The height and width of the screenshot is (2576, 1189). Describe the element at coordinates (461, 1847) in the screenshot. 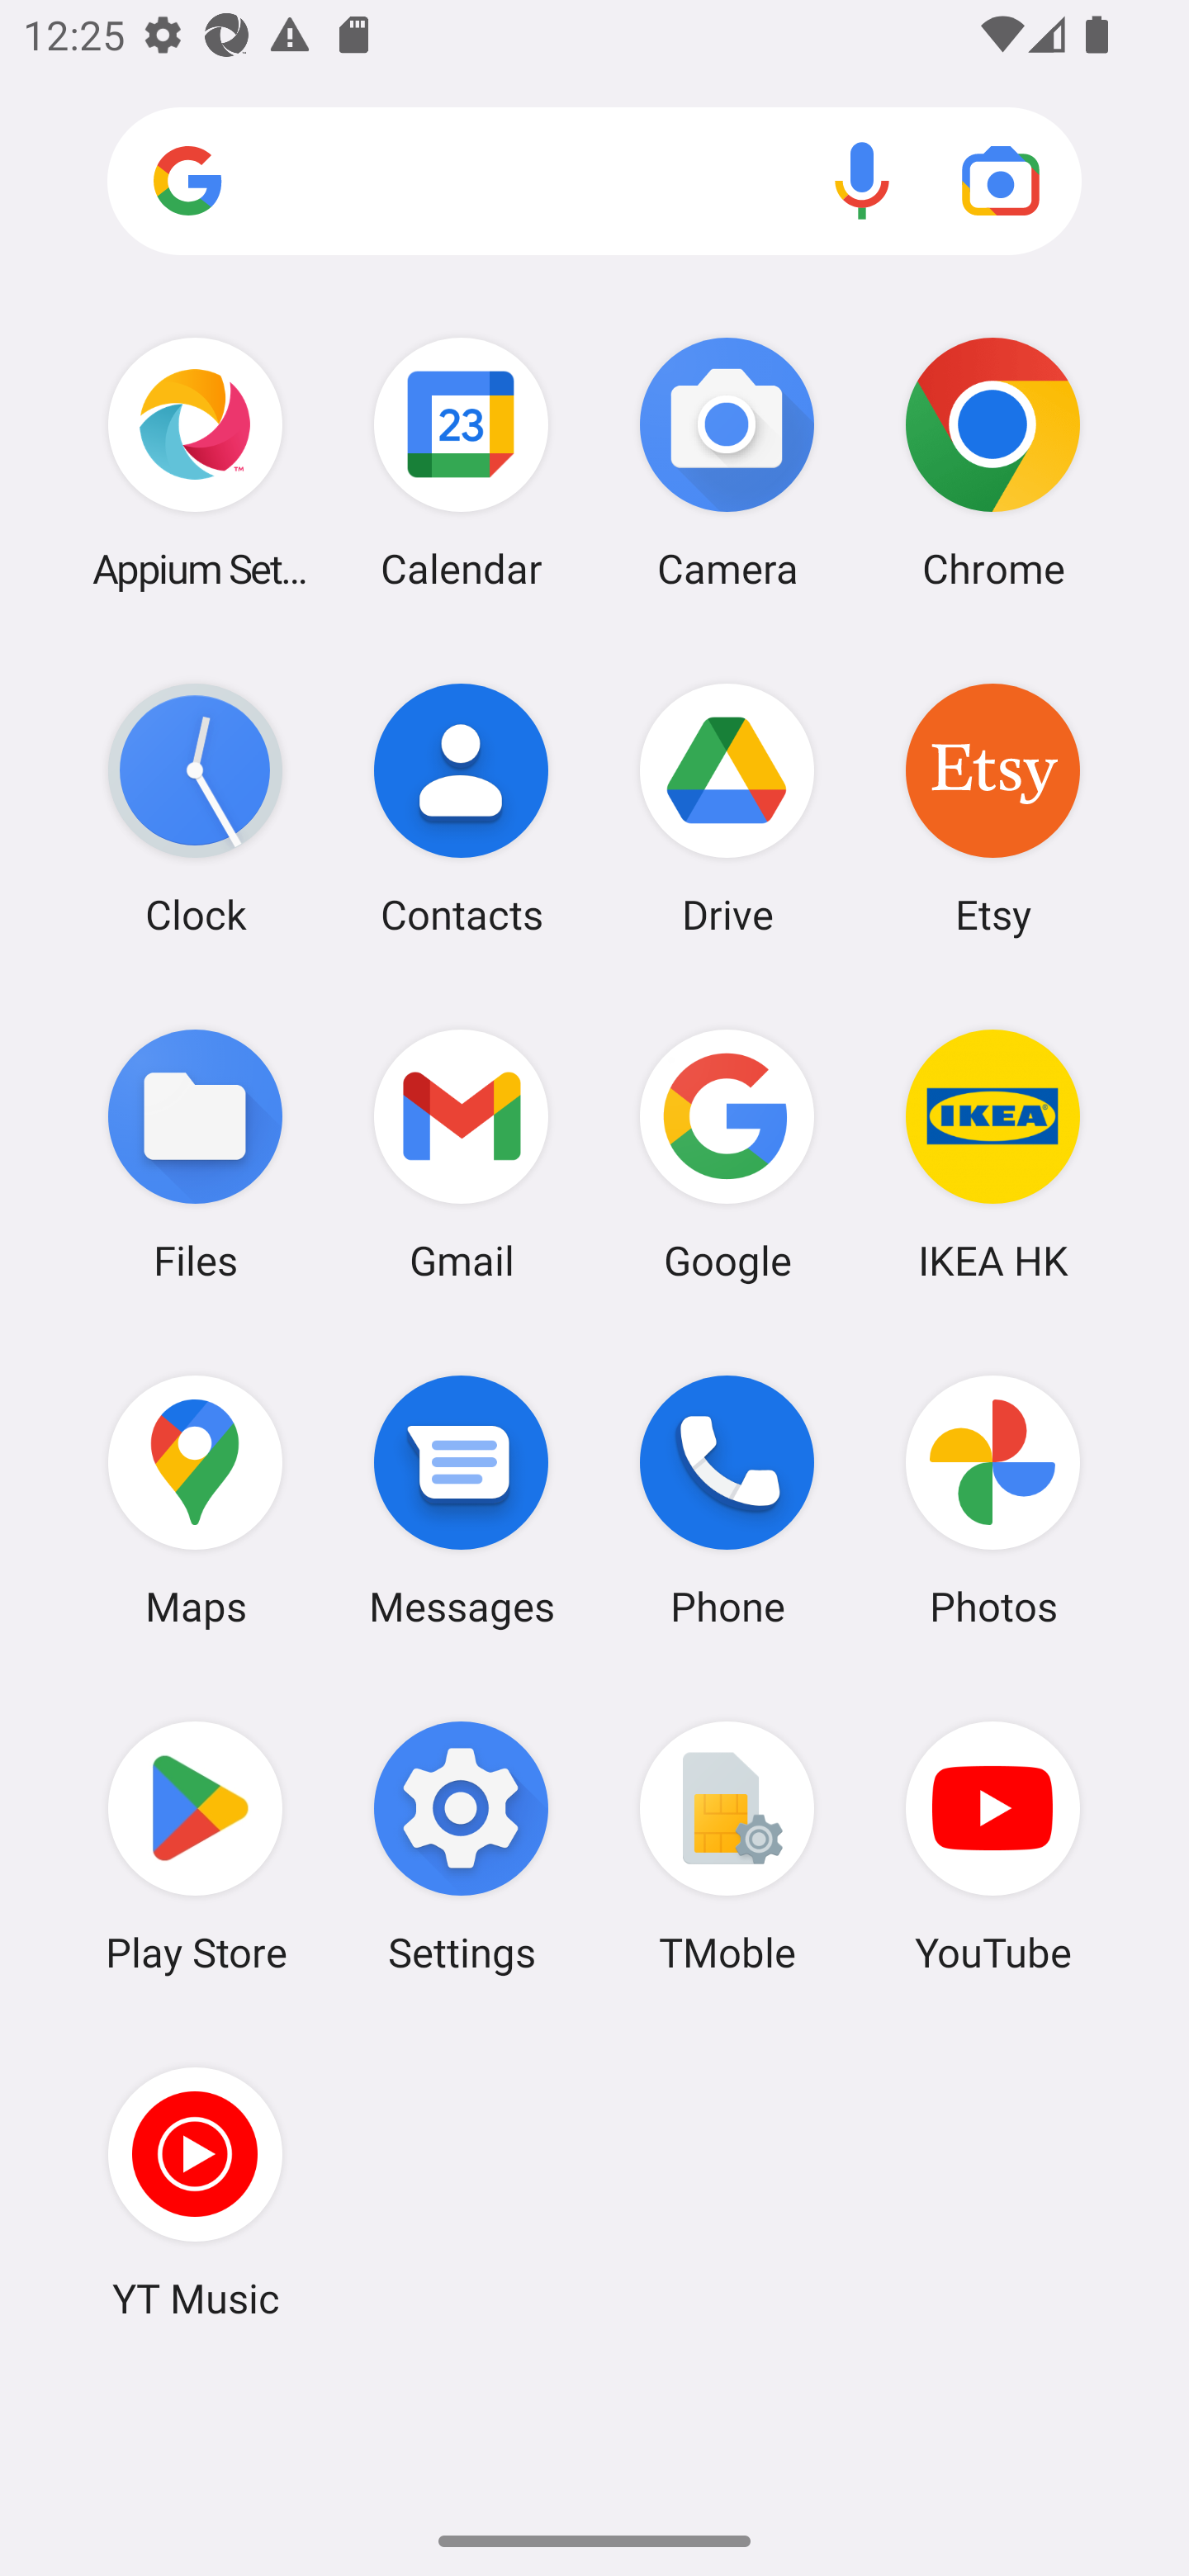

I see `Settings` at that location.